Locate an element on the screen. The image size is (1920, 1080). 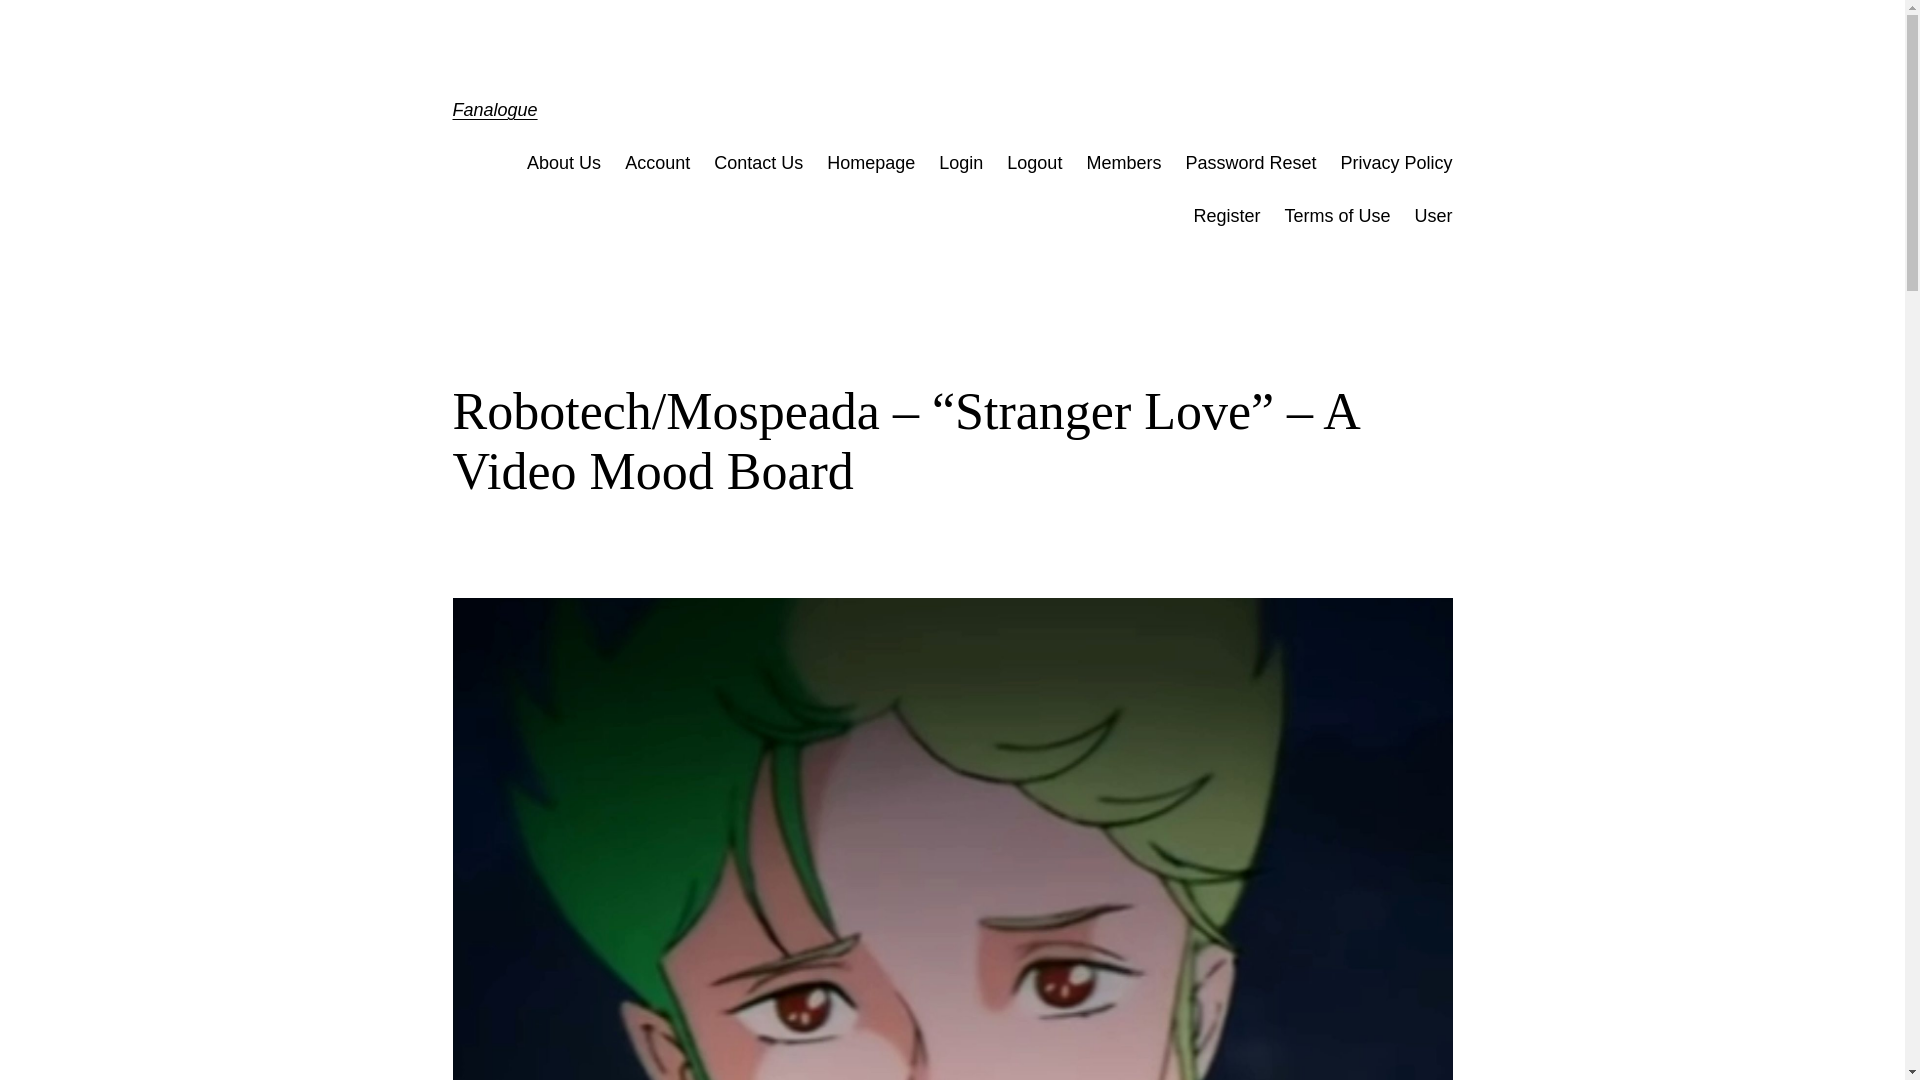
Members is located at coordinates (1124, 164).